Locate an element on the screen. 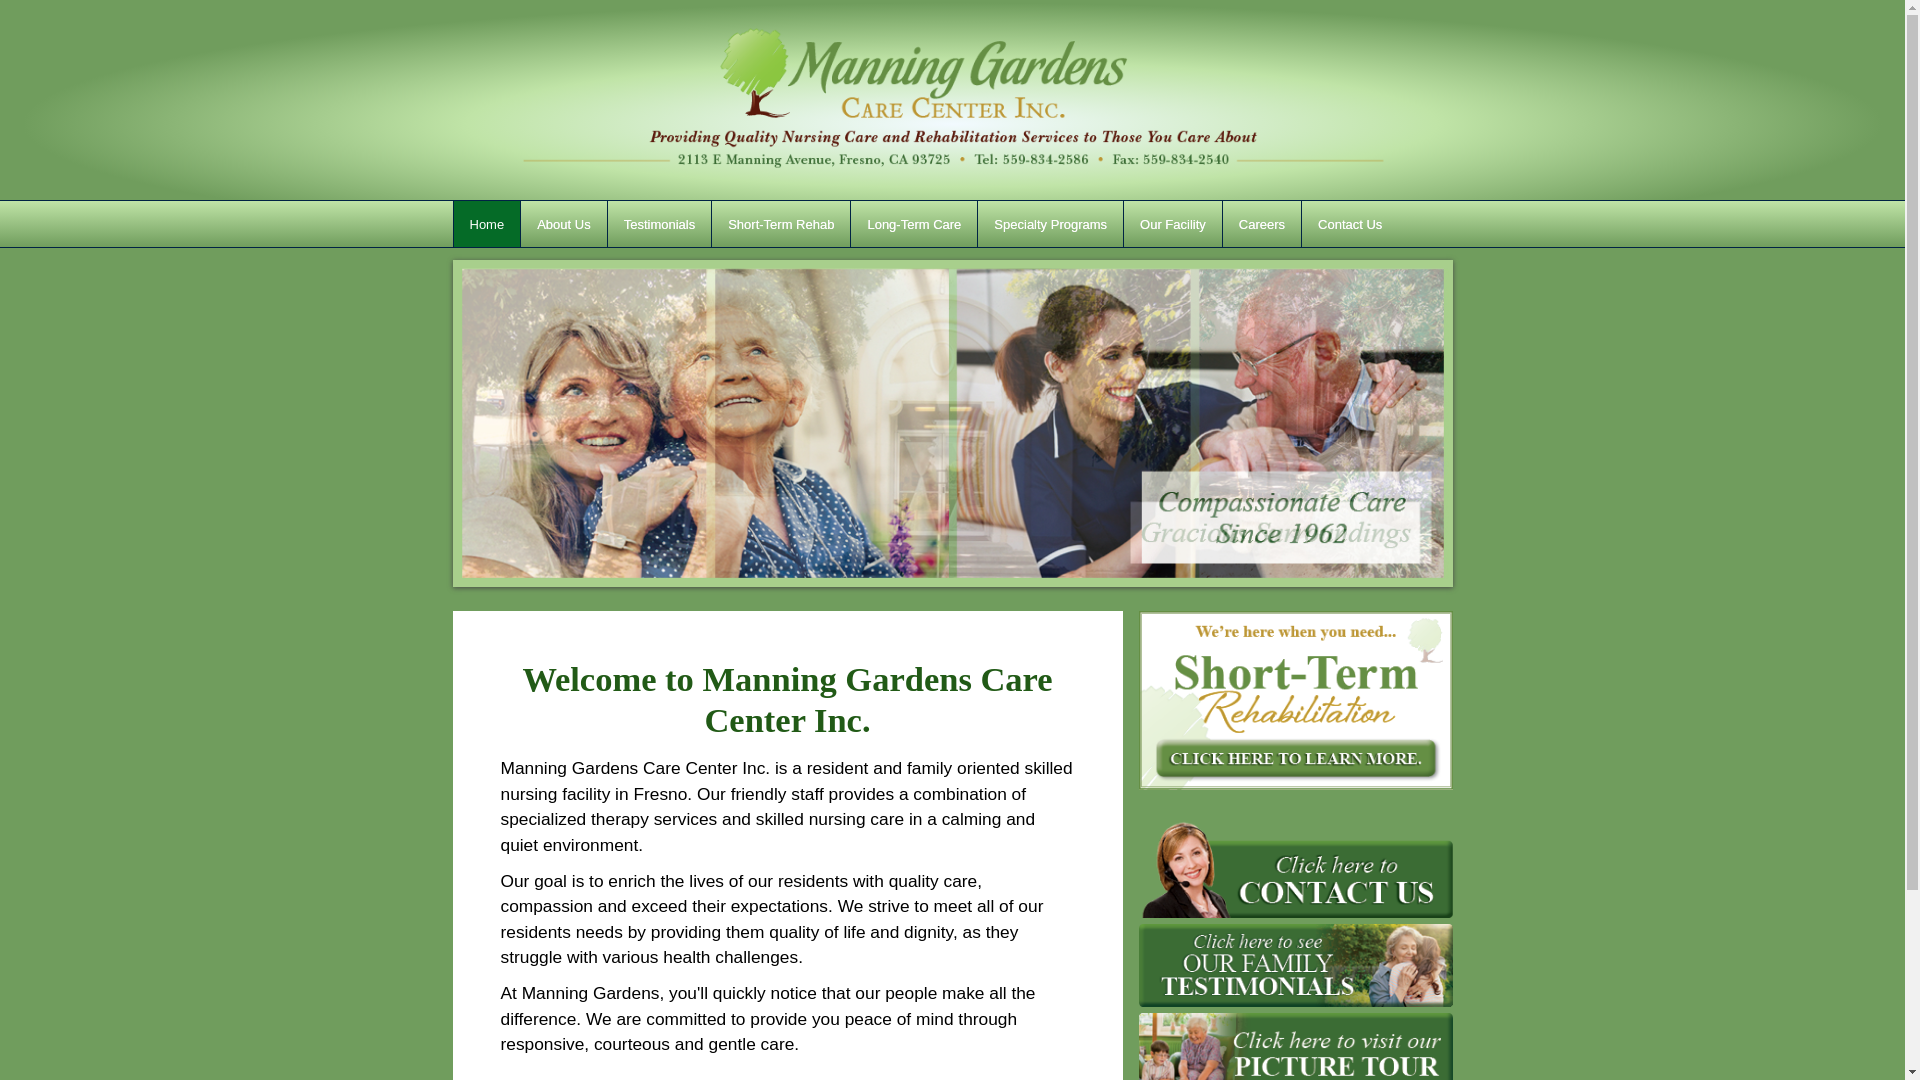 The image size is (1920, 1080). Specialty Programs is located at coordinates (1050, 224).